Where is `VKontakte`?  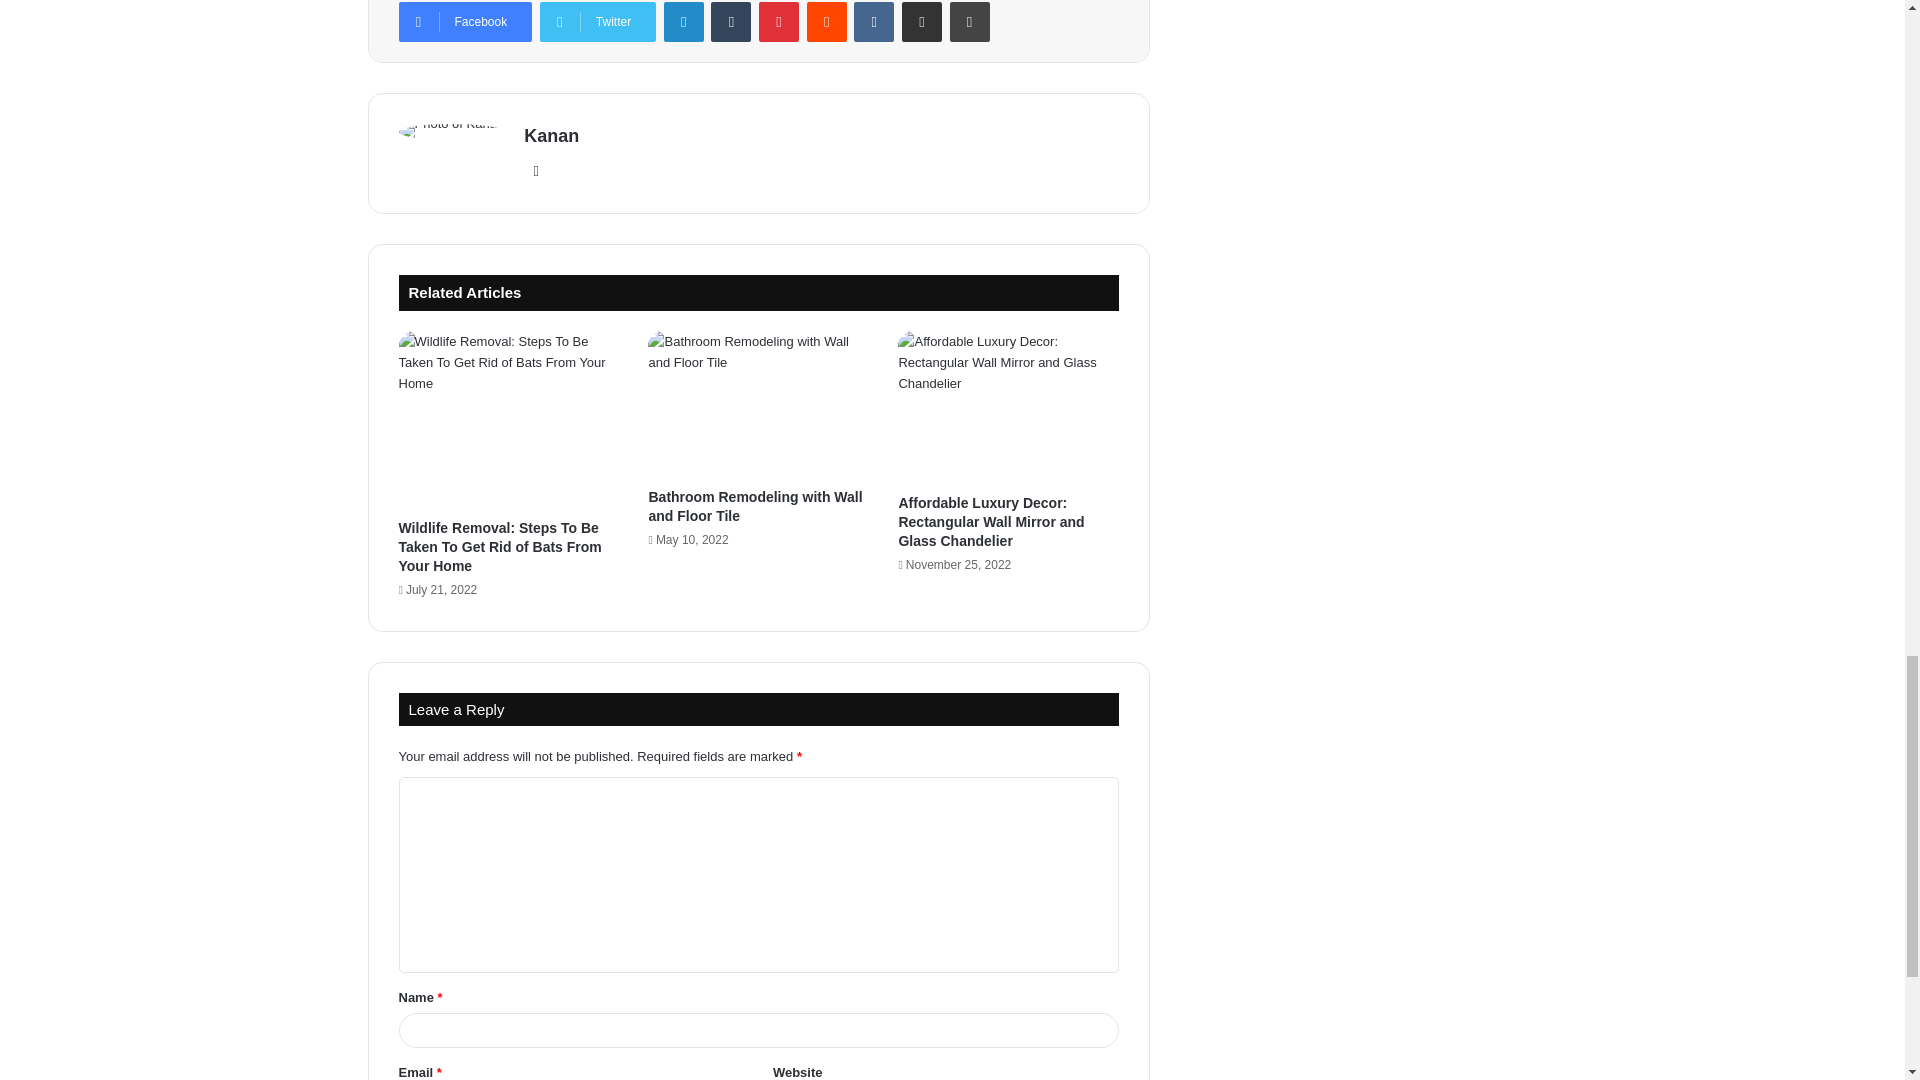 VKontakte is located at coordinates (874, 22).